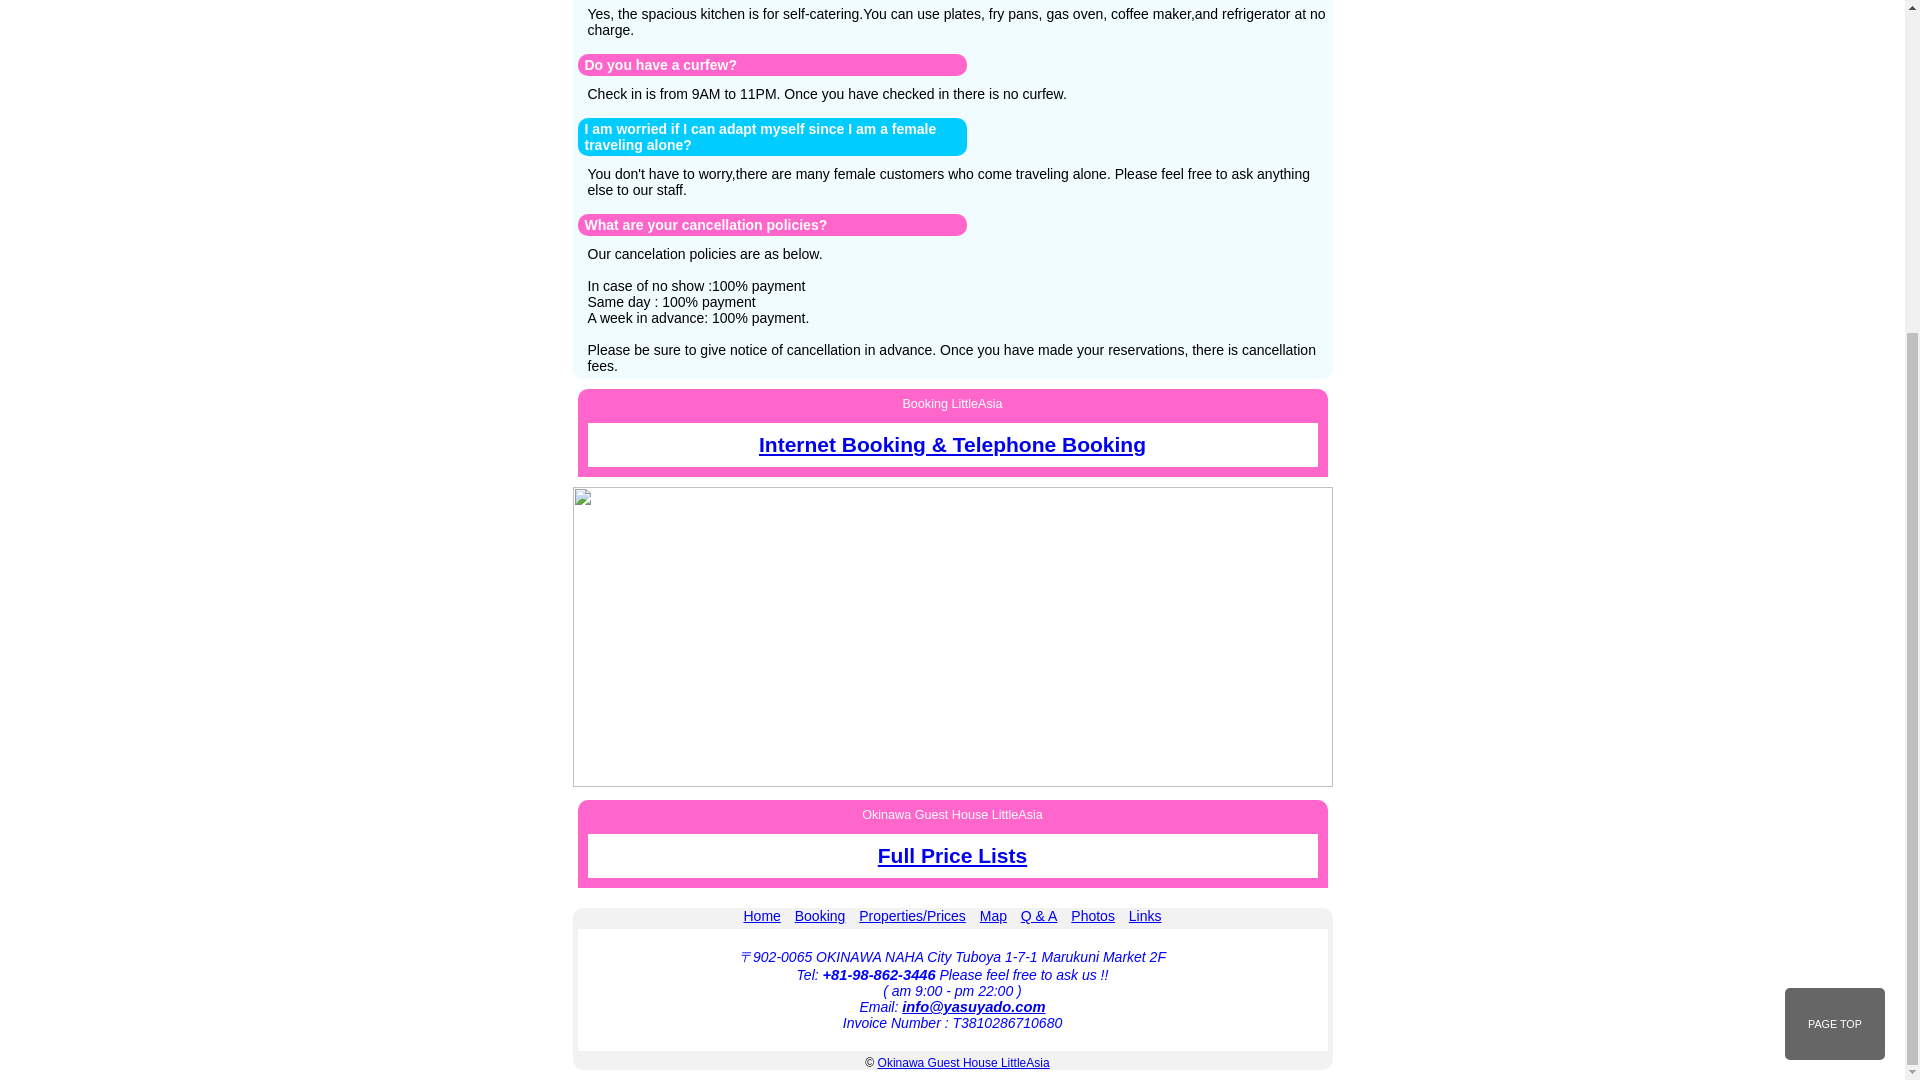 The height and width of the screenshot is (1080, 1920). I want to click on Full Price Lists, so click(952, 856).